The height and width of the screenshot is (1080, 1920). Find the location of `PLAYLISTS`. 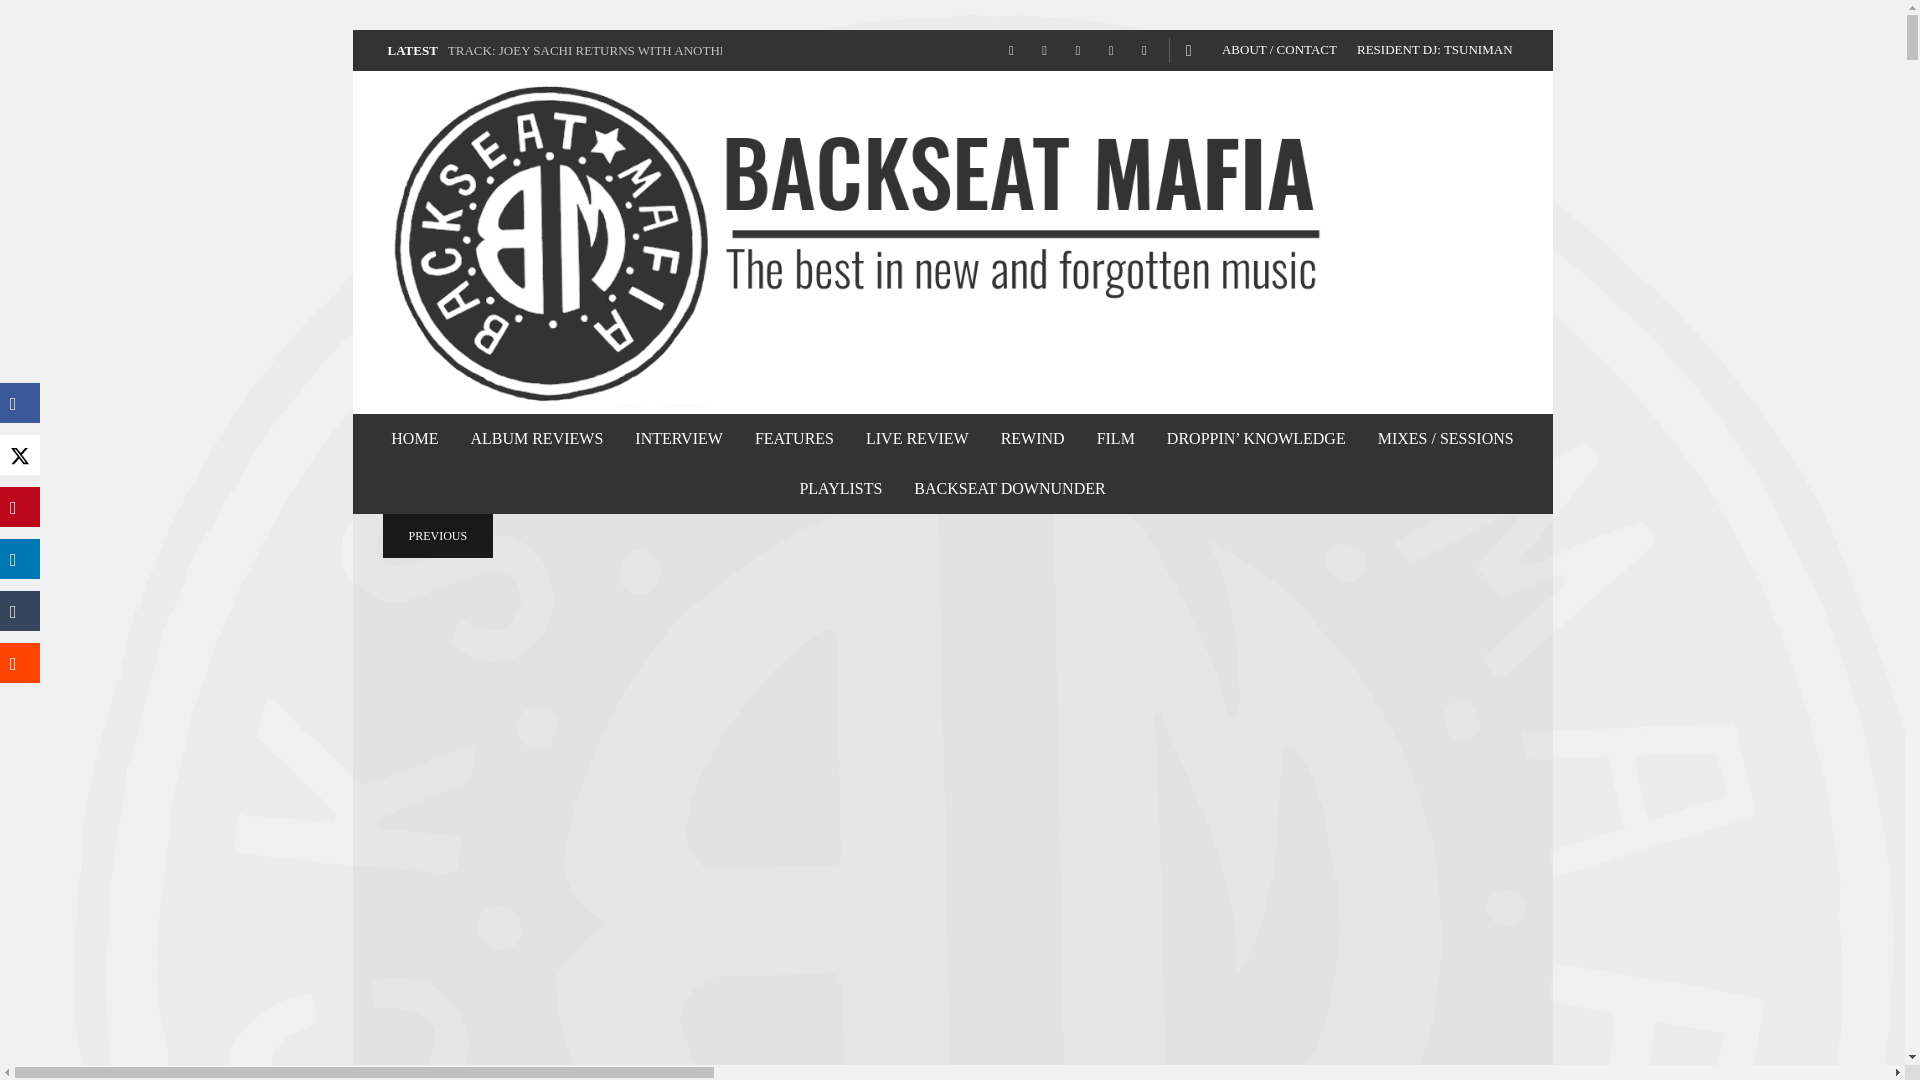

PLAYLISTS is located at coordinates (840, 489).